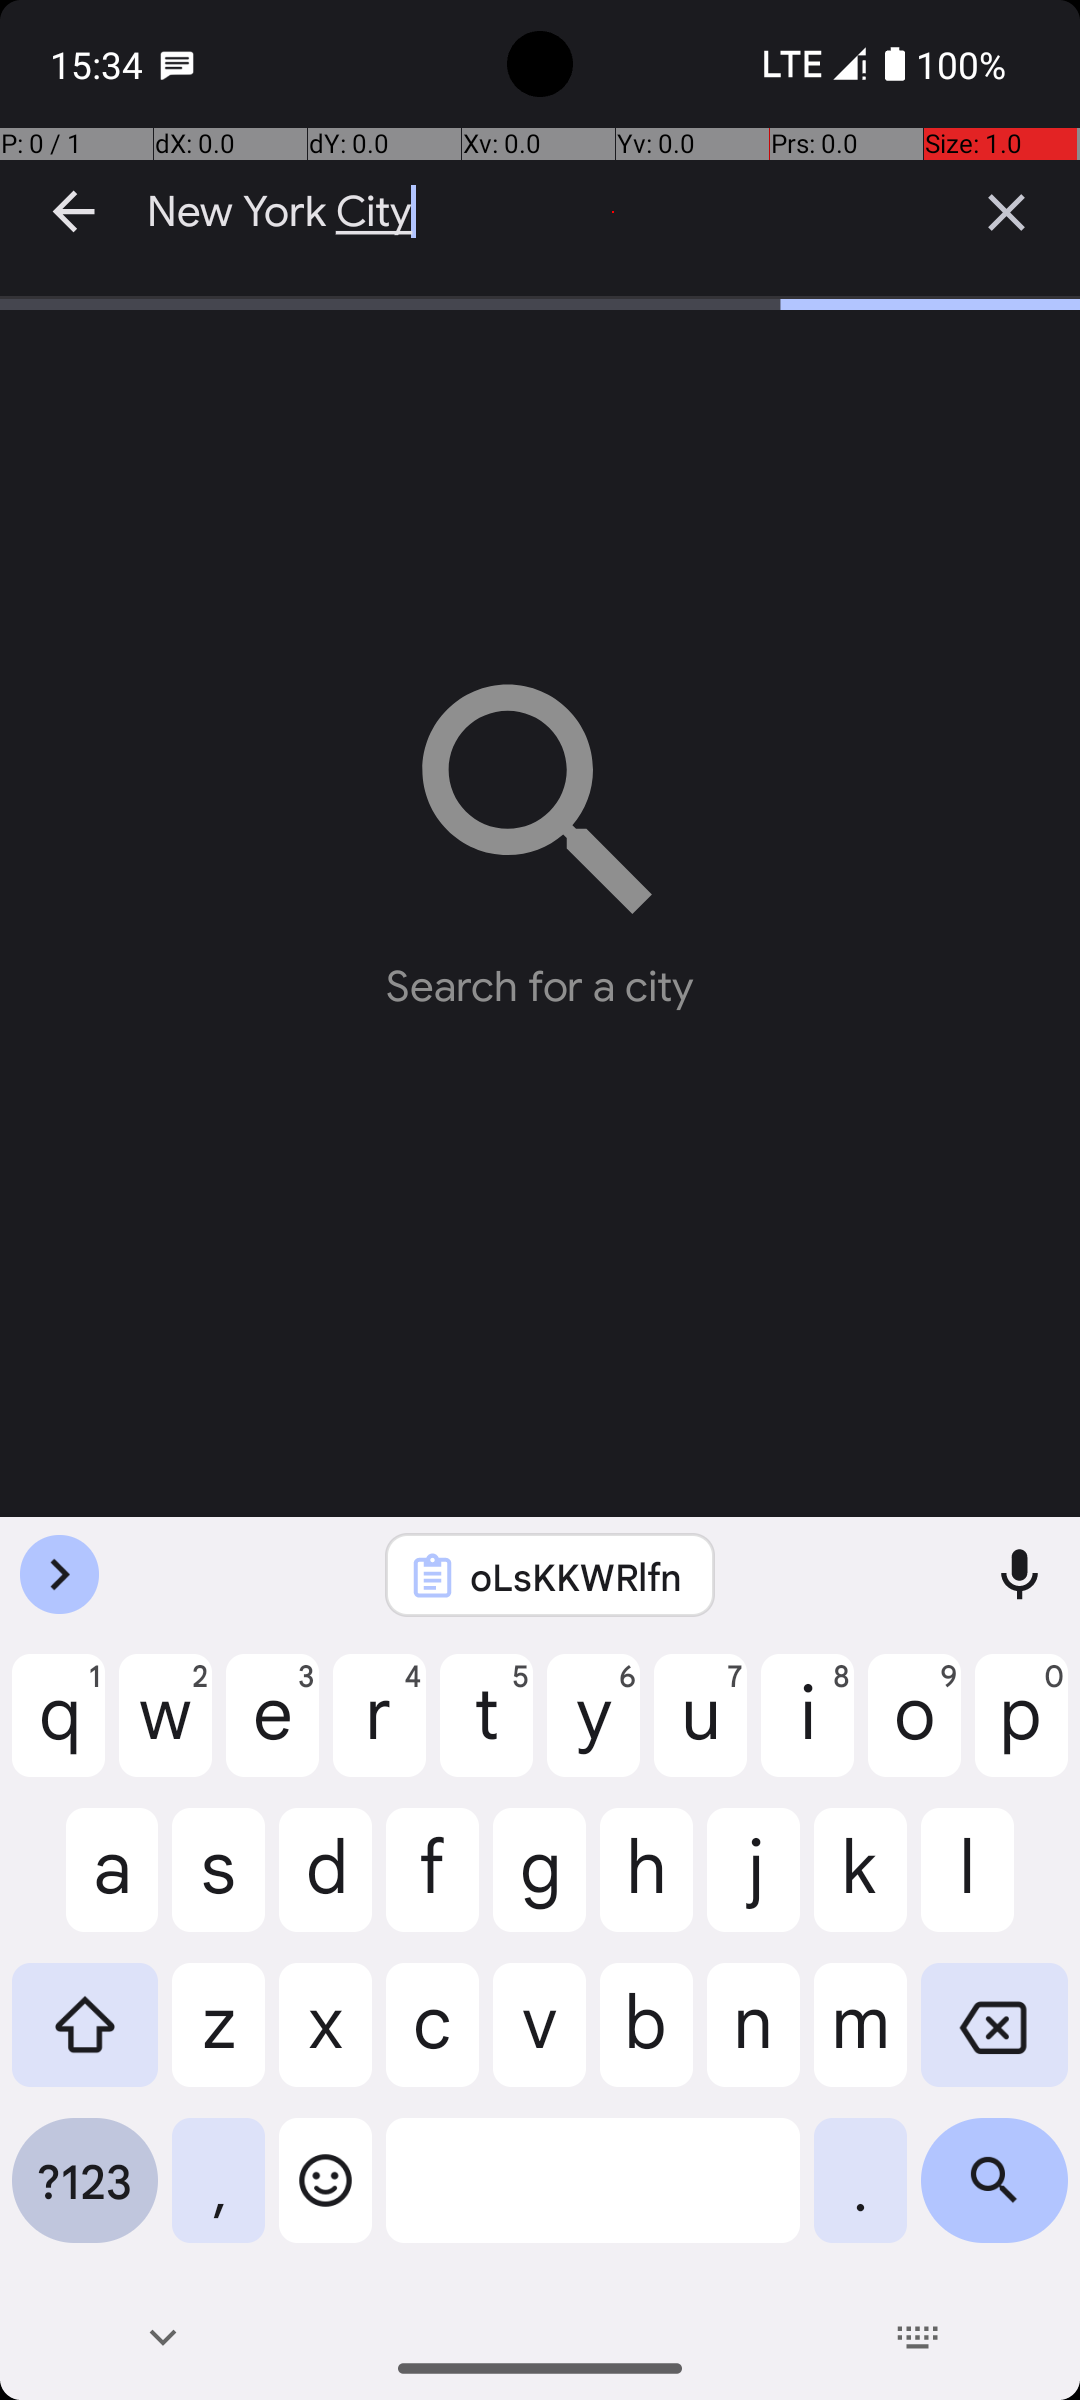 The height and width of the screenshot is (2400, 1080). Describe the element at coordinates (576, 1576) in the screenshot. I see `oLsKKWRlfn` at that location.